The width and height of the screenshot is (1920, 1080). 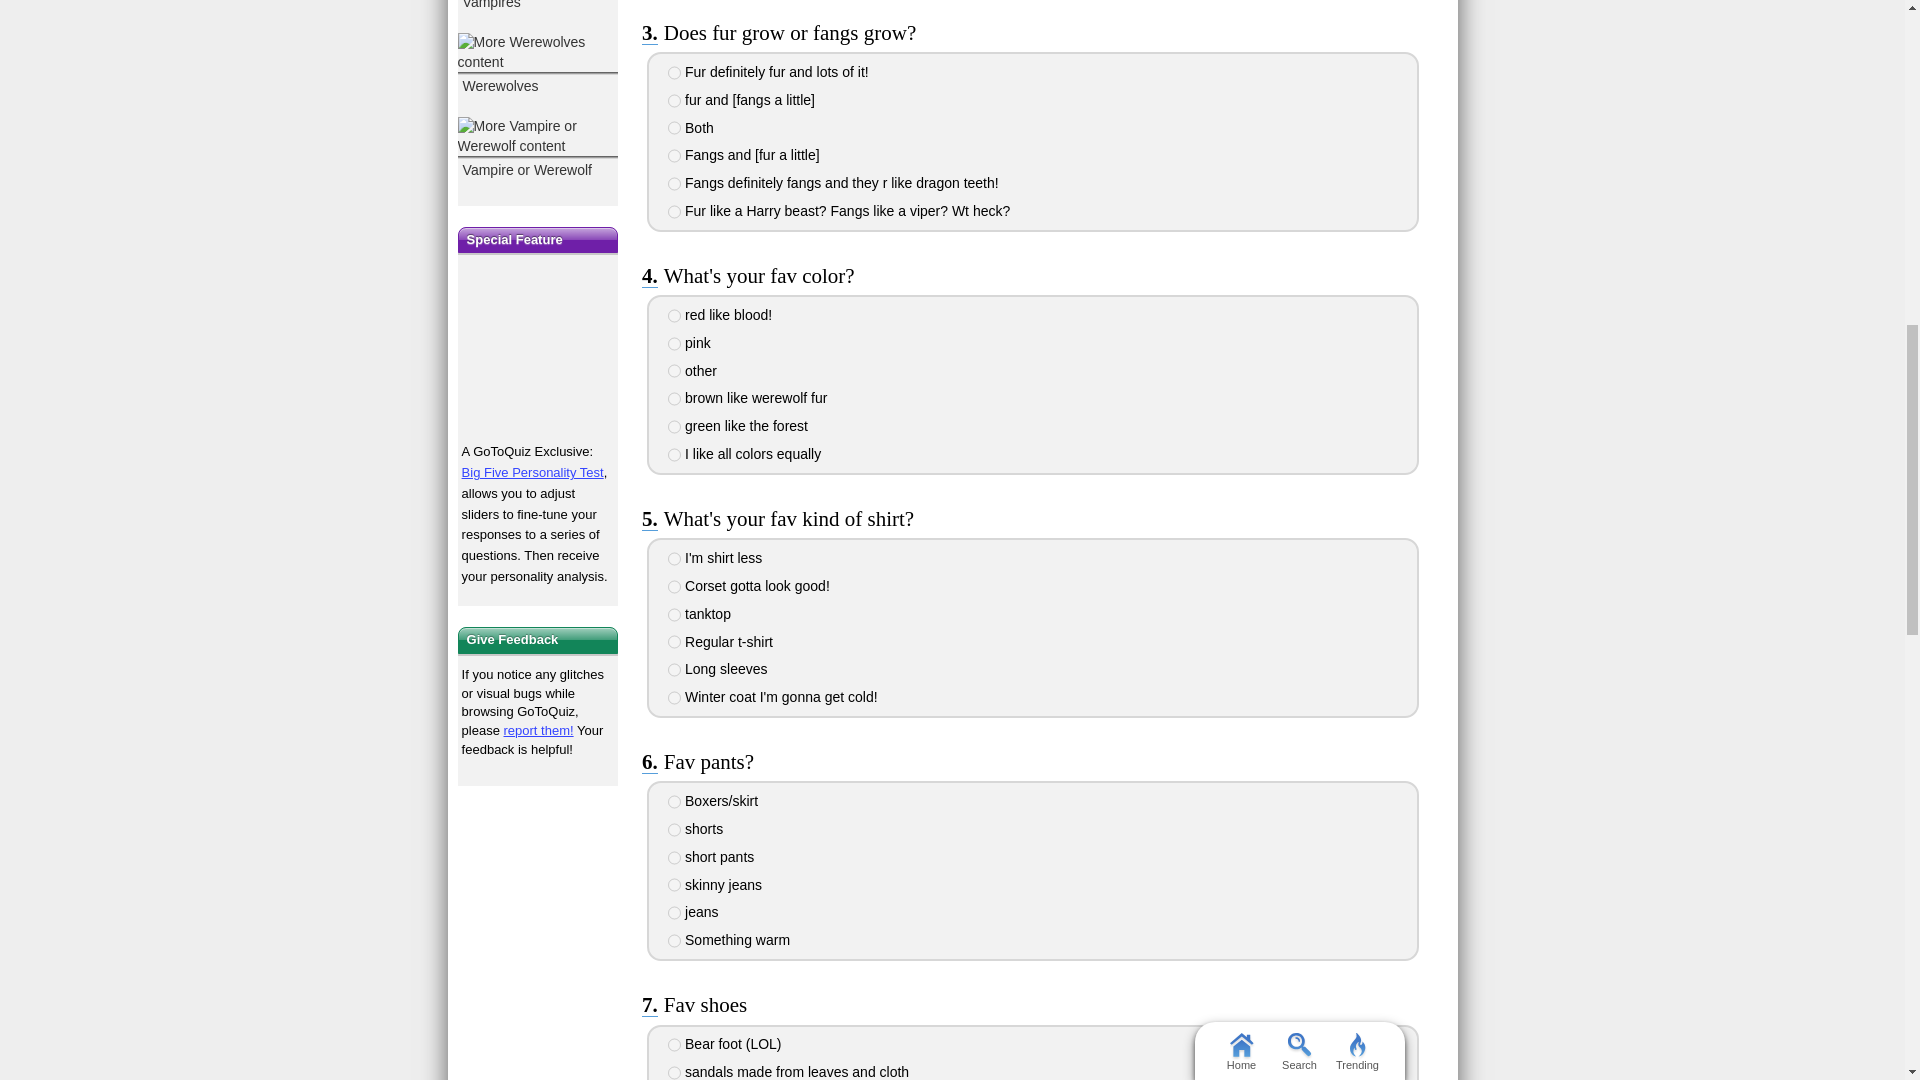 I want to click on report them!, so click(x=538, y=730).